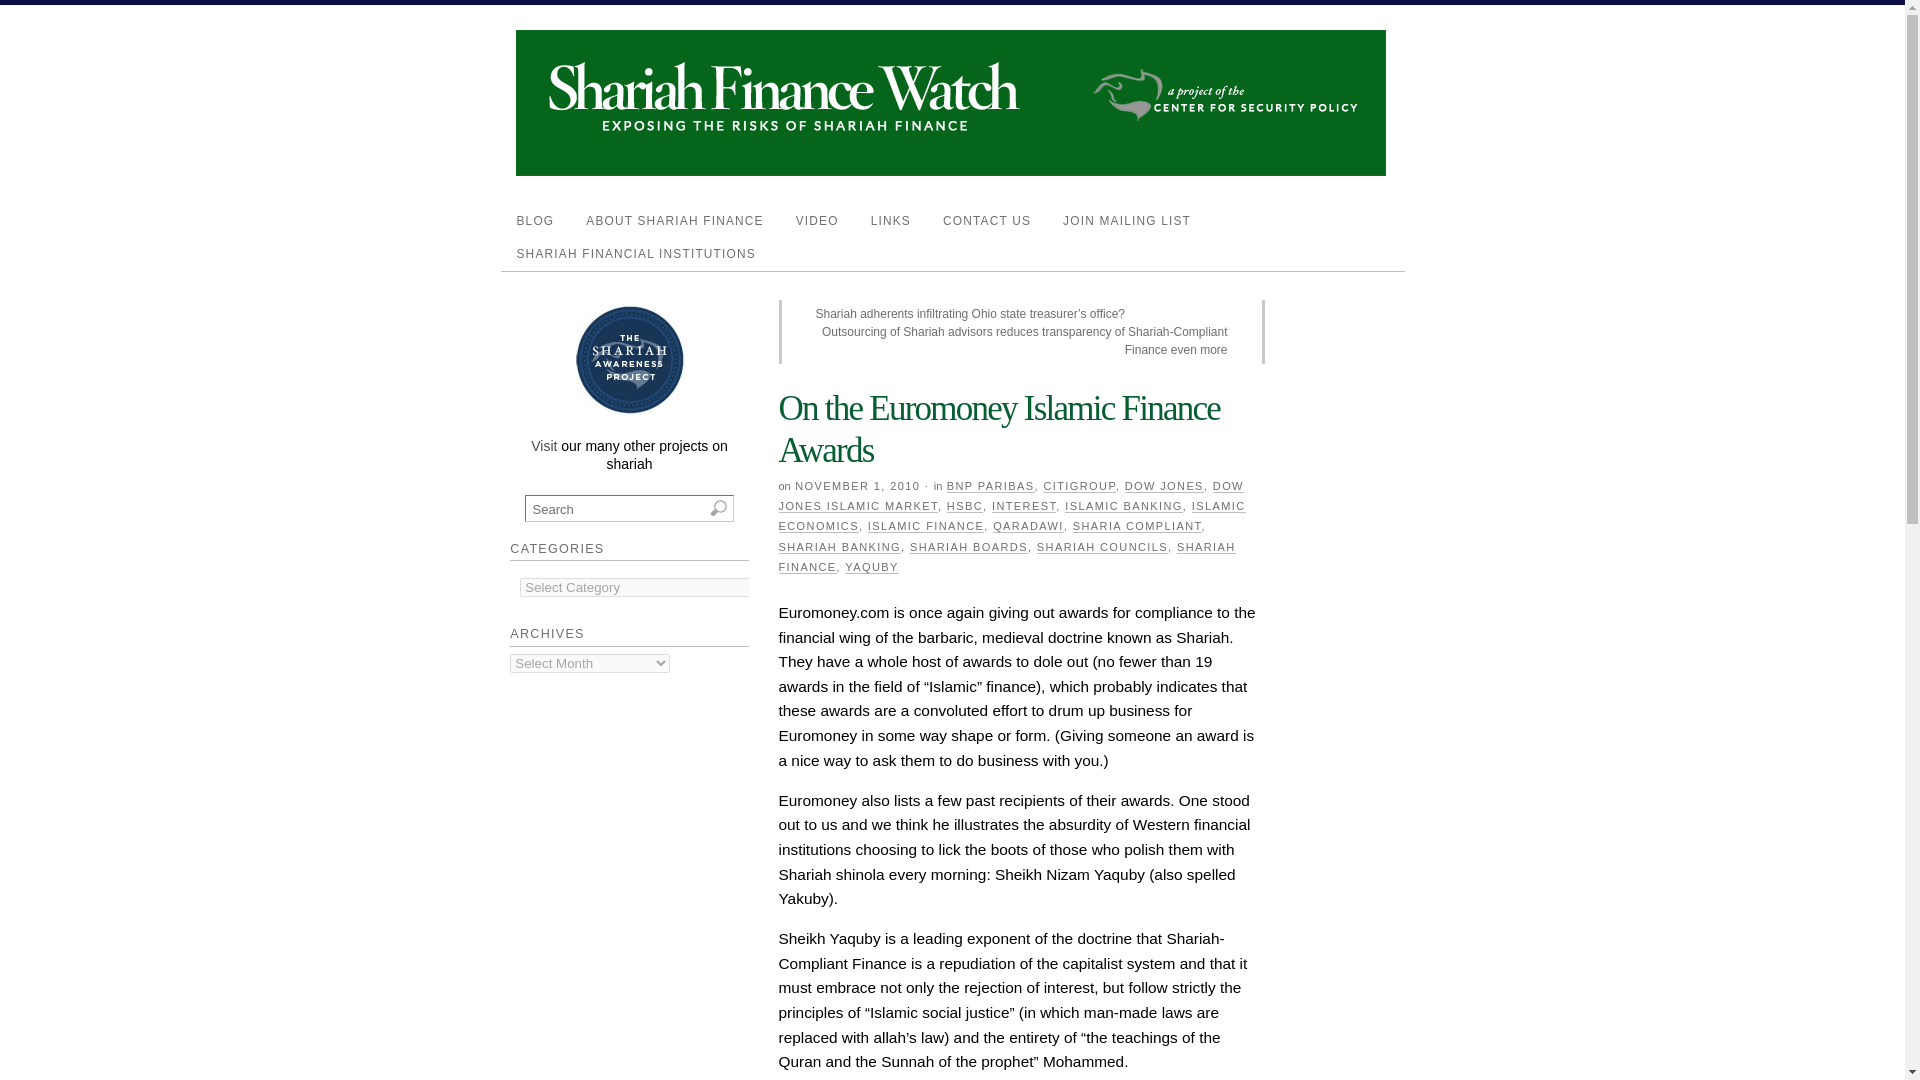 This screenshot has width=1920, height=1080. What do you see at coordinates (1024, 506) in the screenshot?
I see `INTEREST` at bounding box center [1024, 506].